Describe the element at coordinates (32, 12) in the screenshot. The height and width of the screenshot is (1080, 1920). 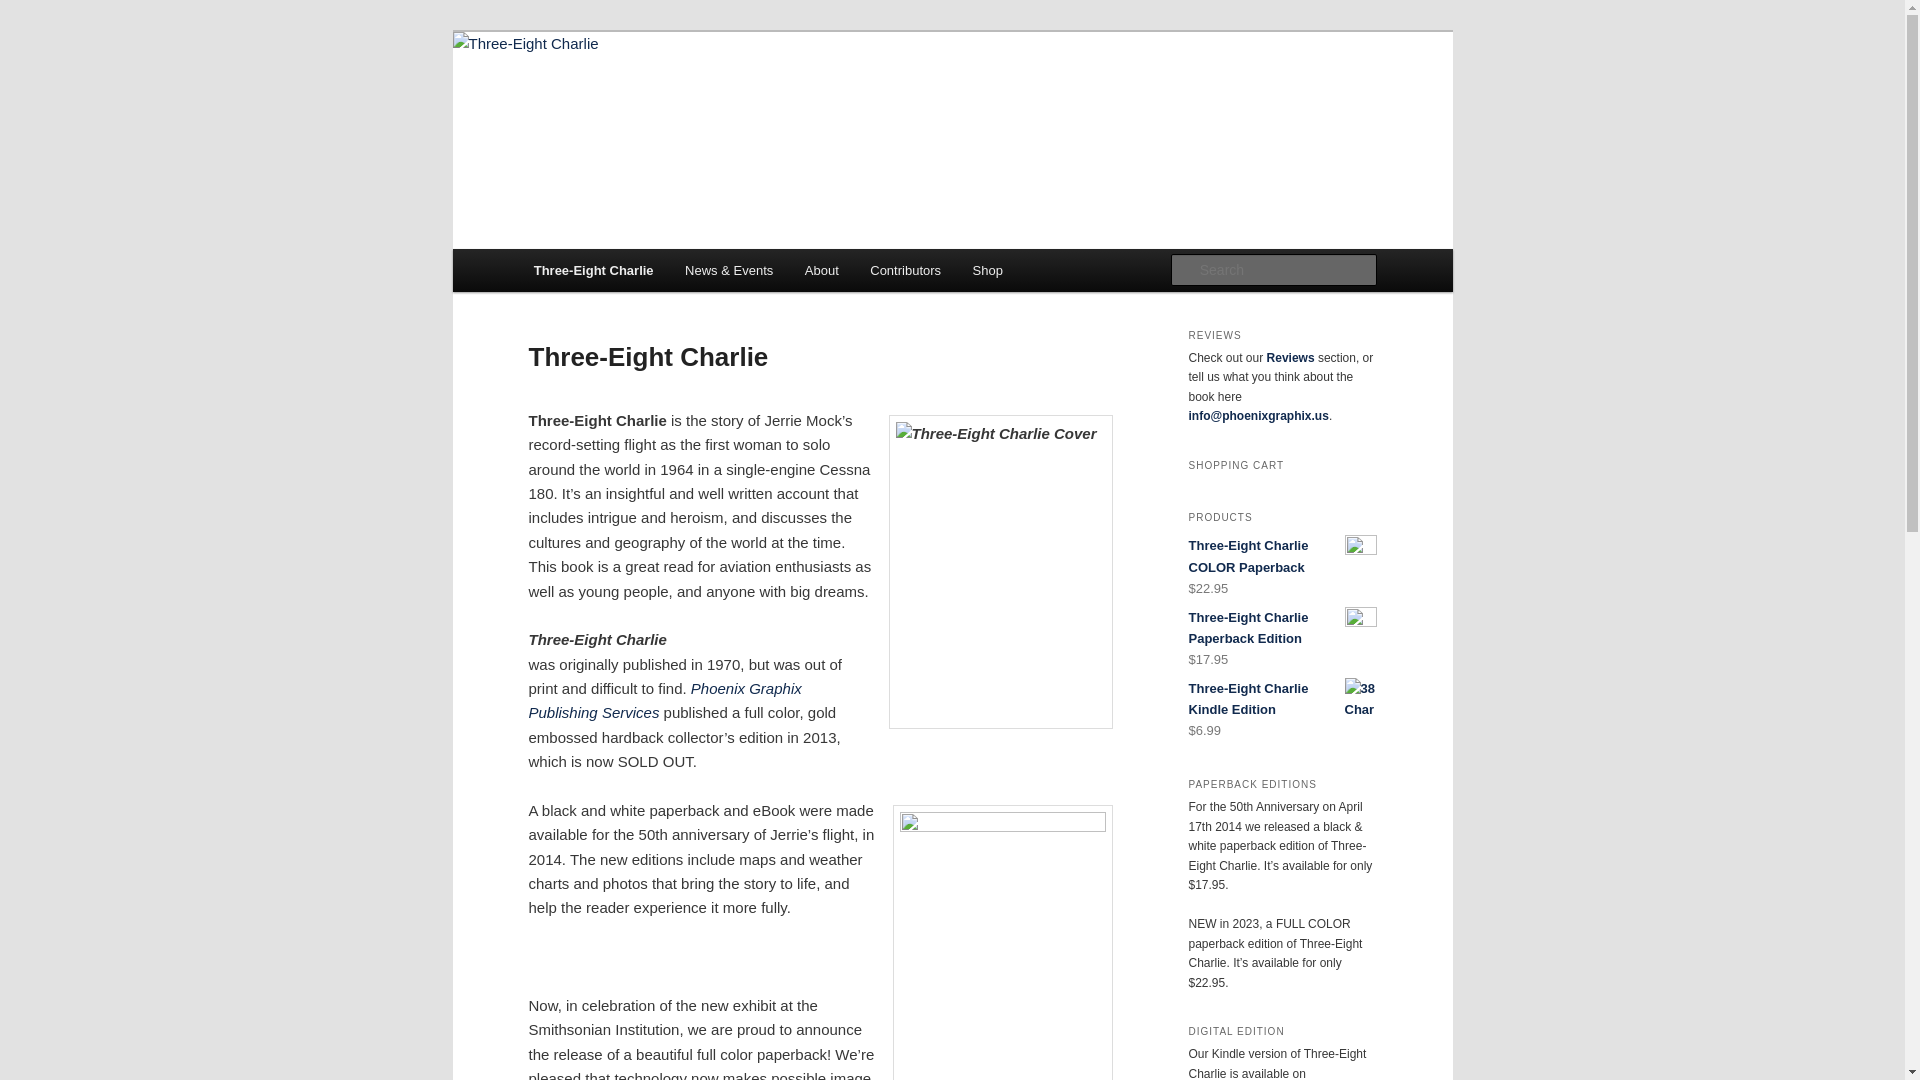
I see `Search` at that location.